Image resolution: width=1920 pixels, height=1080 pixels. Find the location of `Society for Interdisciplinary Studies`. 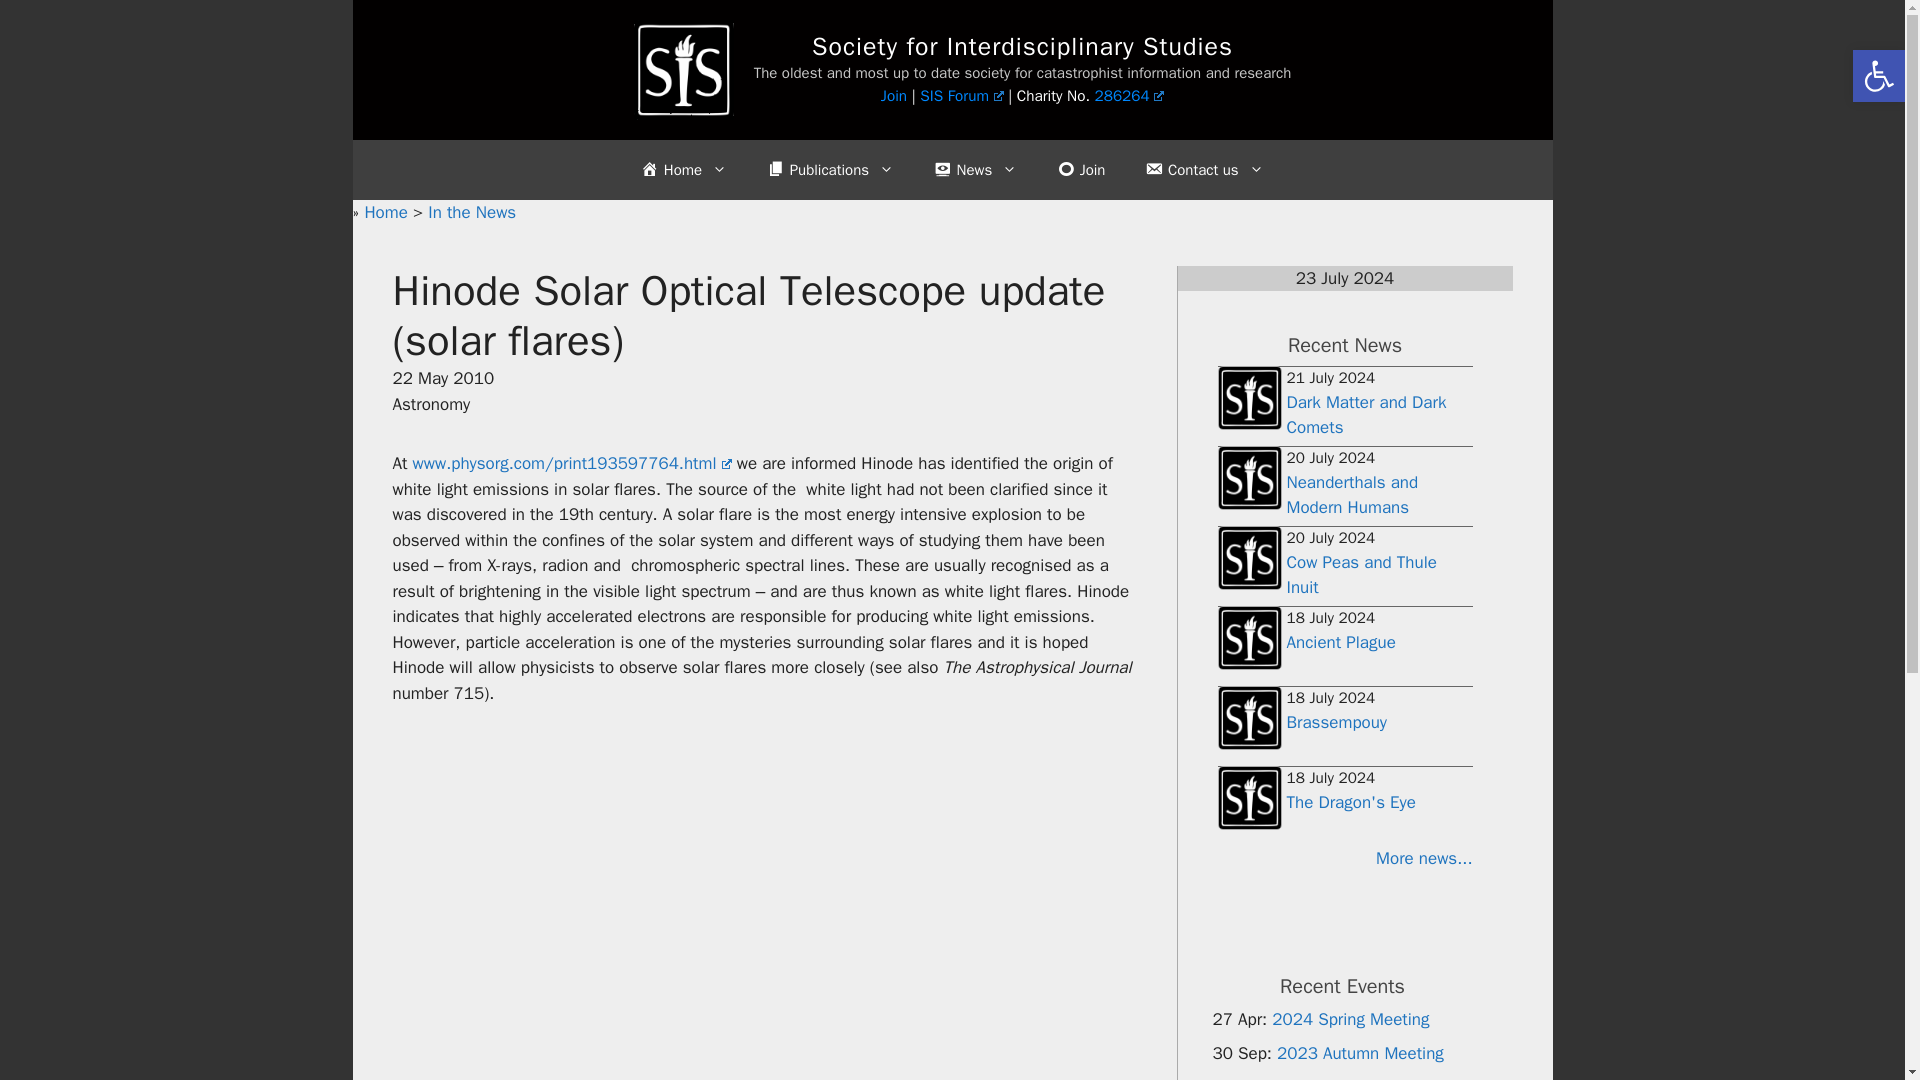

Society for Interdisciplinary Studies is located at coordinates (1022, 46).